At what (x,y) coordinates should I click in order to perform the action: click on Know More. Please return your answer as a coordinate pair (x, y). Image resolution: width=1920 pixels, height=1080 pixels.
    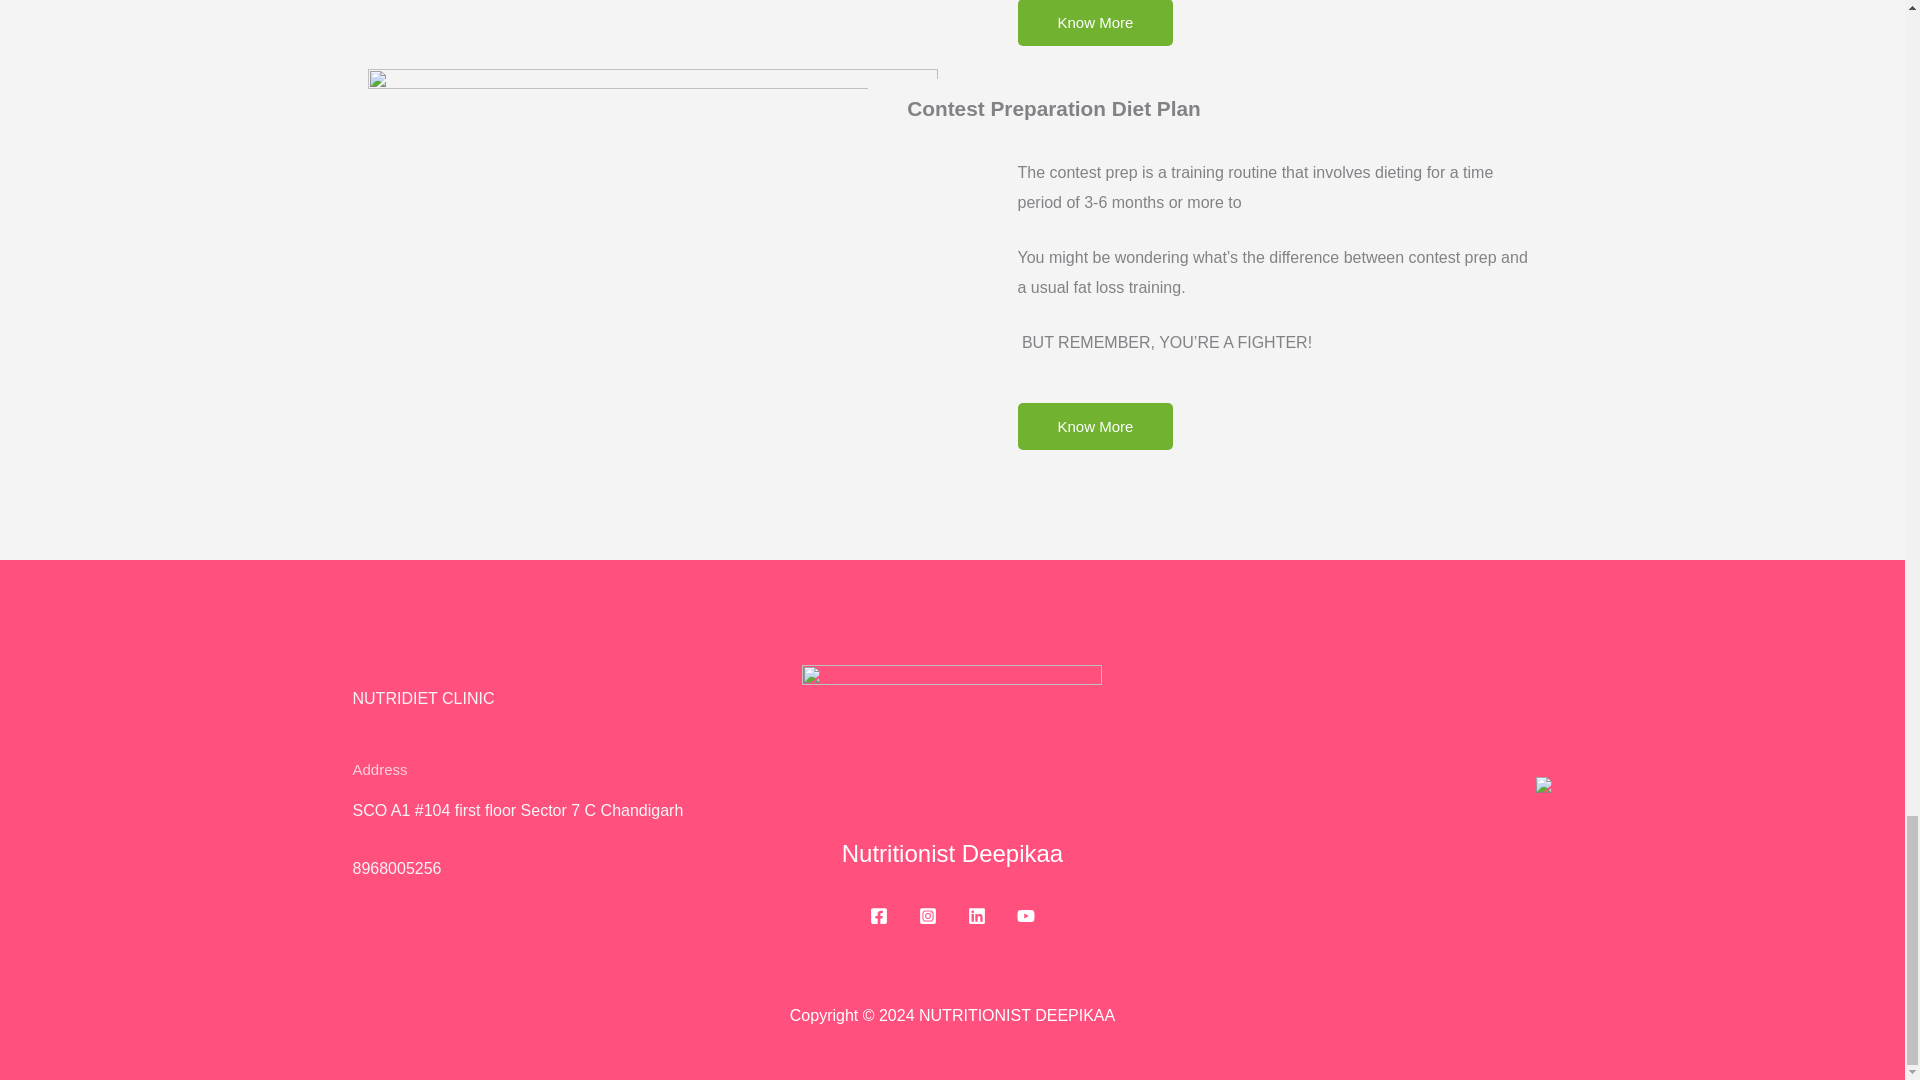
    Looking at the image, I should click on (1095, 426).